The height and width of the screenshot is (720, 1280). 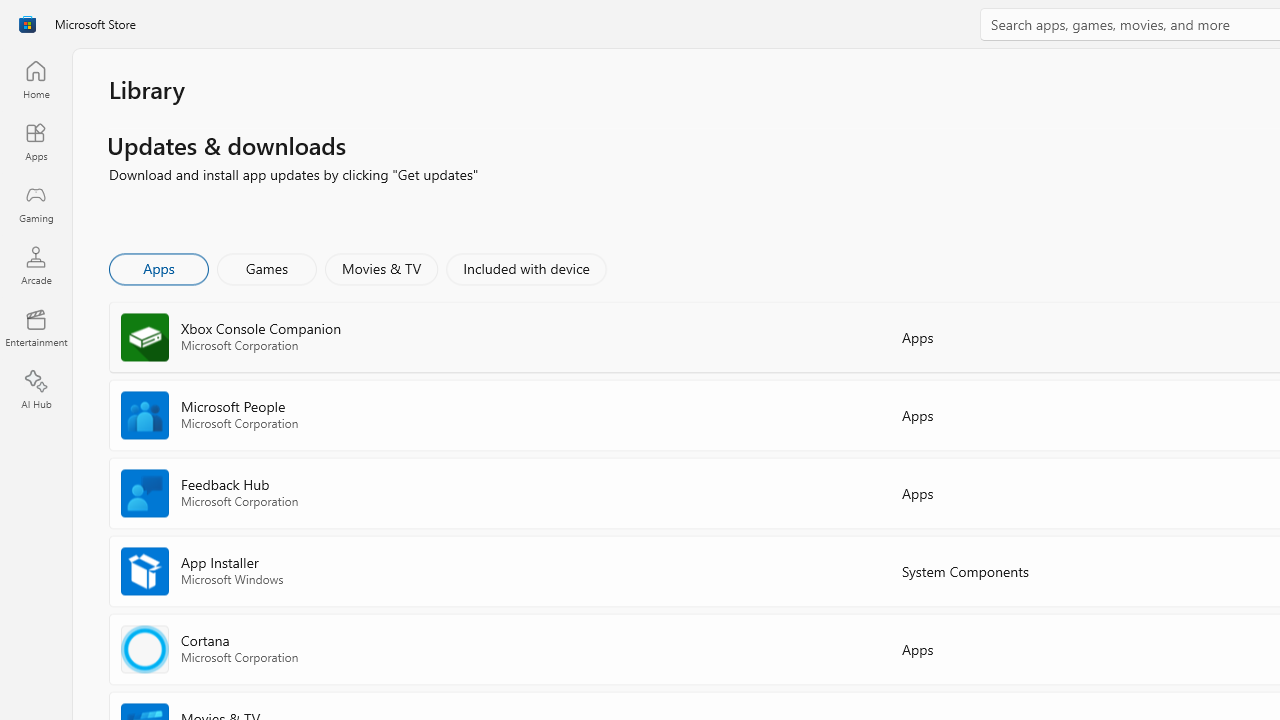 What do you see at coordinates (381, 268) in the screenshot?
I see `Movies & TV` at bounding box center [381, 268].